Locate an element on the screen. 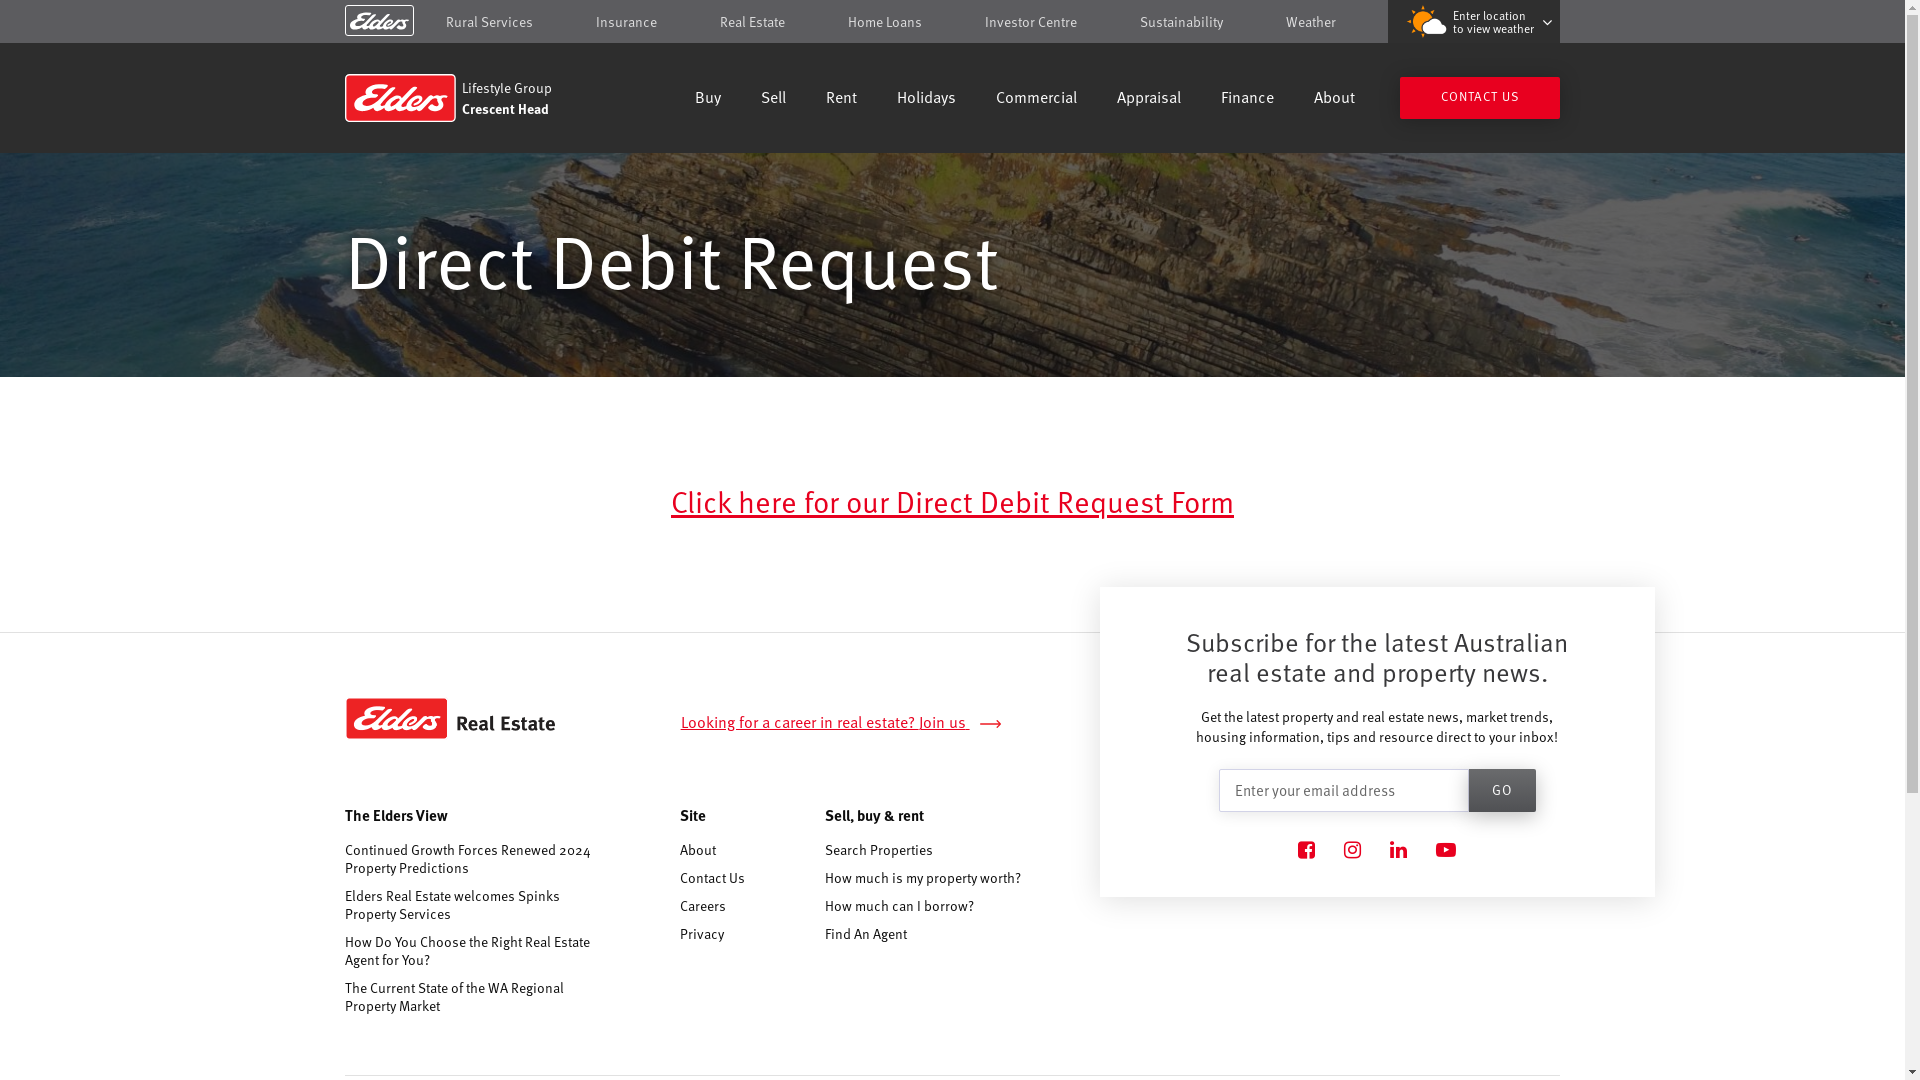 This screenshot has height=1080, width=1920. Sustainability is located at coordinates (1182, 22).